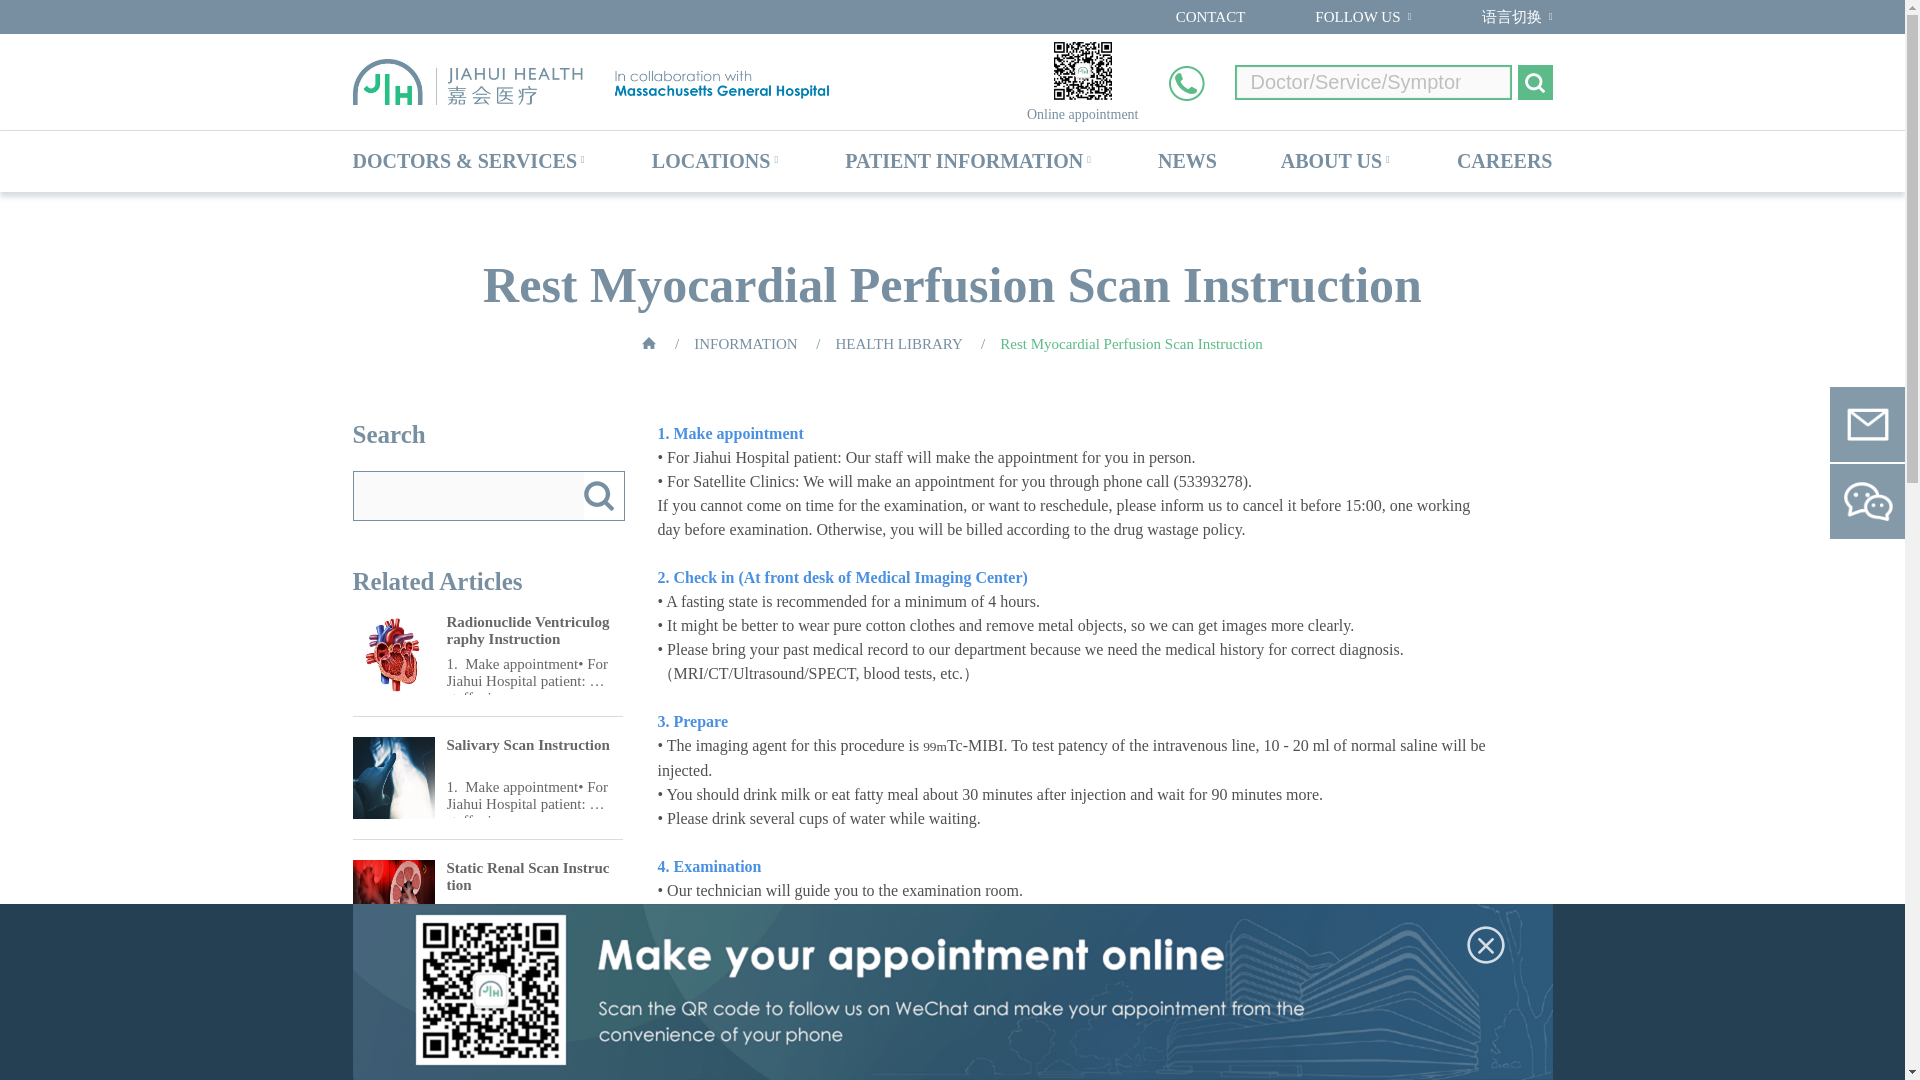  I want to click on Online appointment, so click(1082, 71).